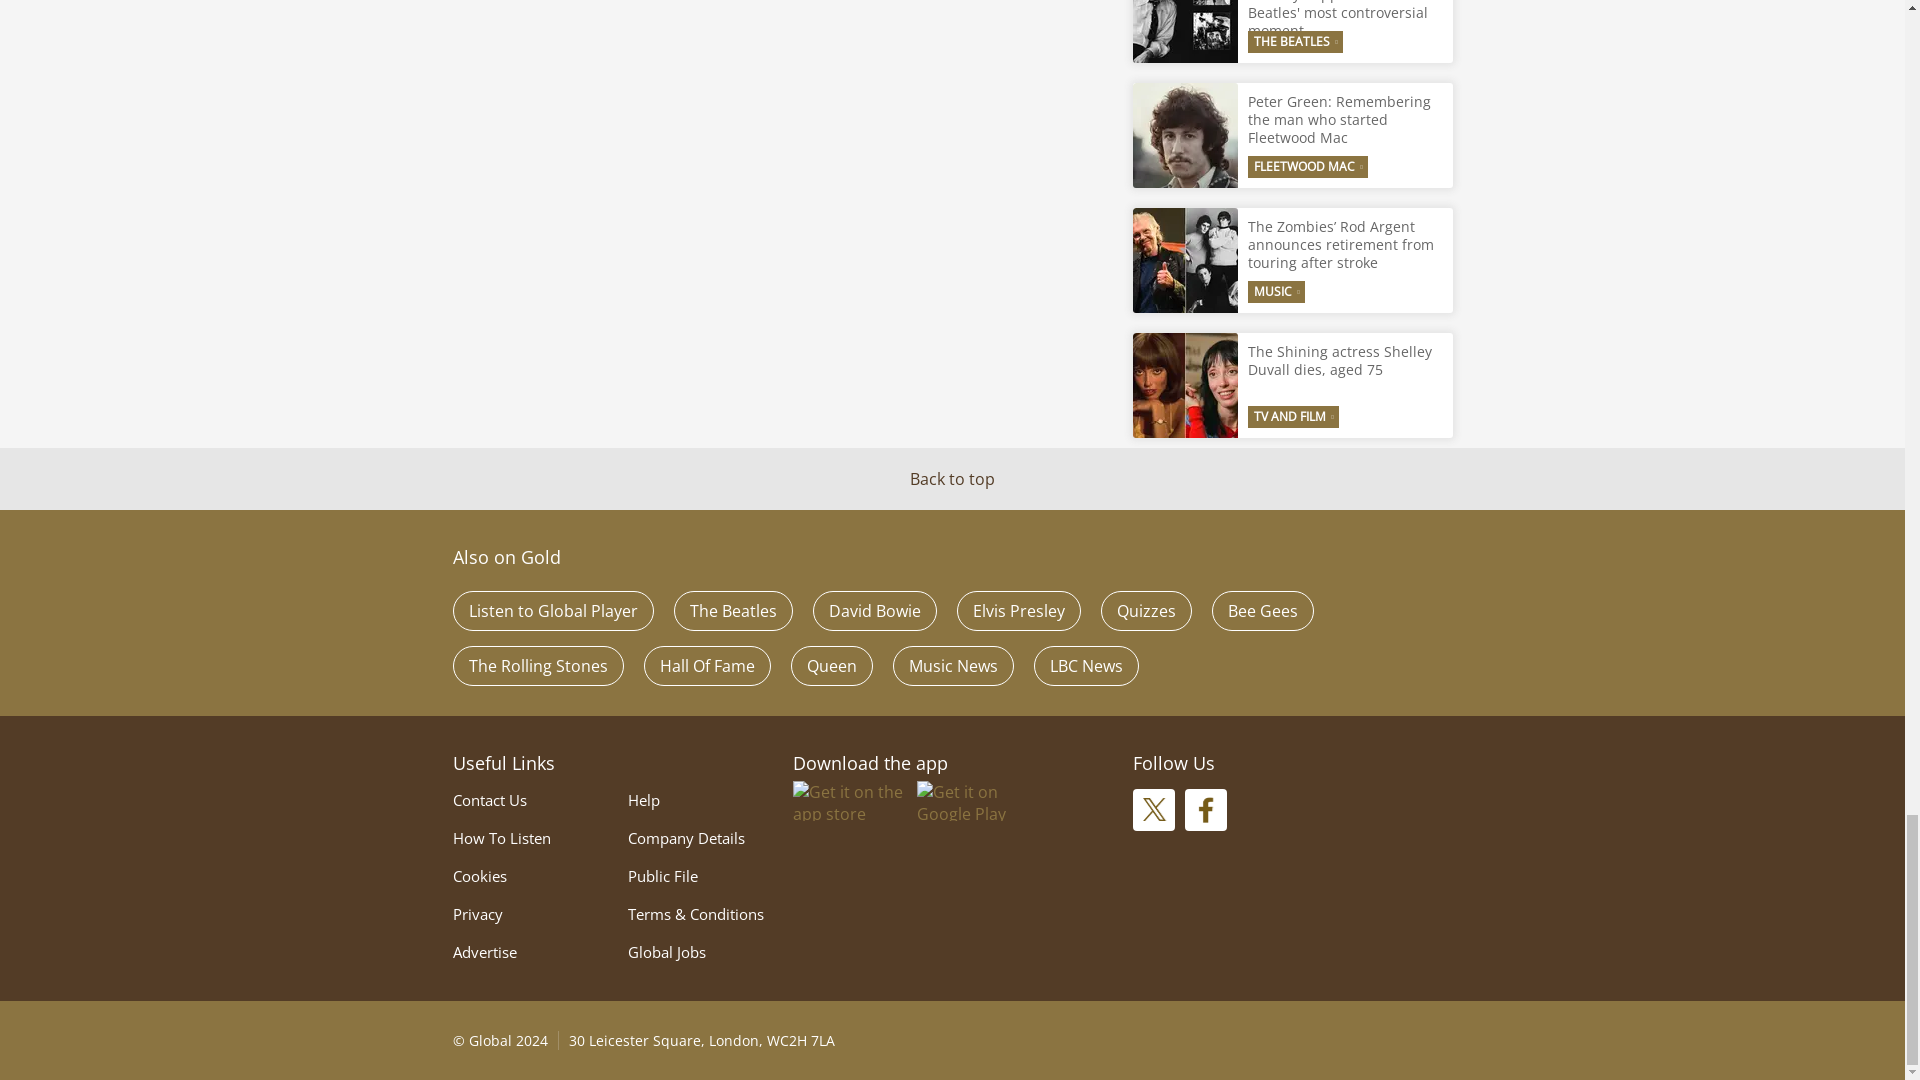 This screenshot has height=1080, width=1920. What do you see at coordinates (1205, 810) in the screenshot?
I see `Follow Gold on Facebook` at bounding box center [1205, 810].